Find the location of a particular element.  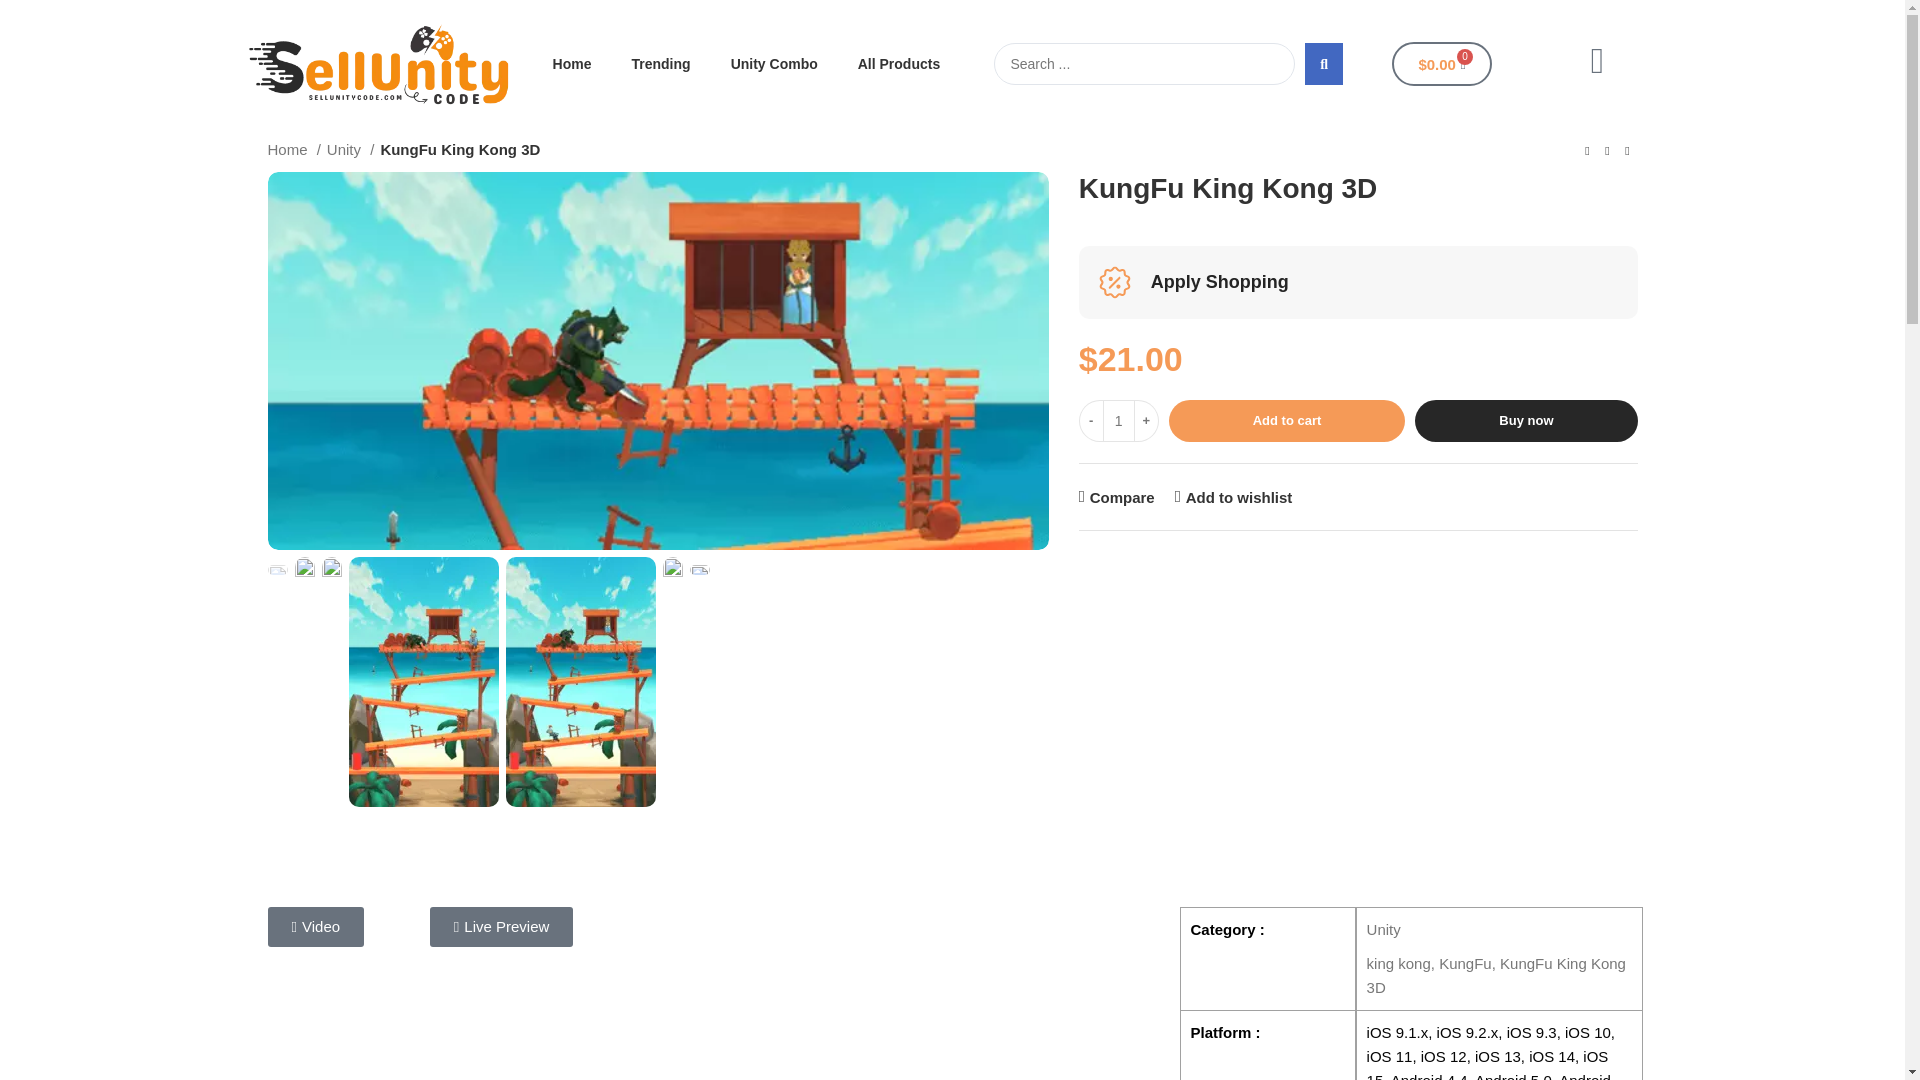

Unity Combo is located at coordinates (774, 64).